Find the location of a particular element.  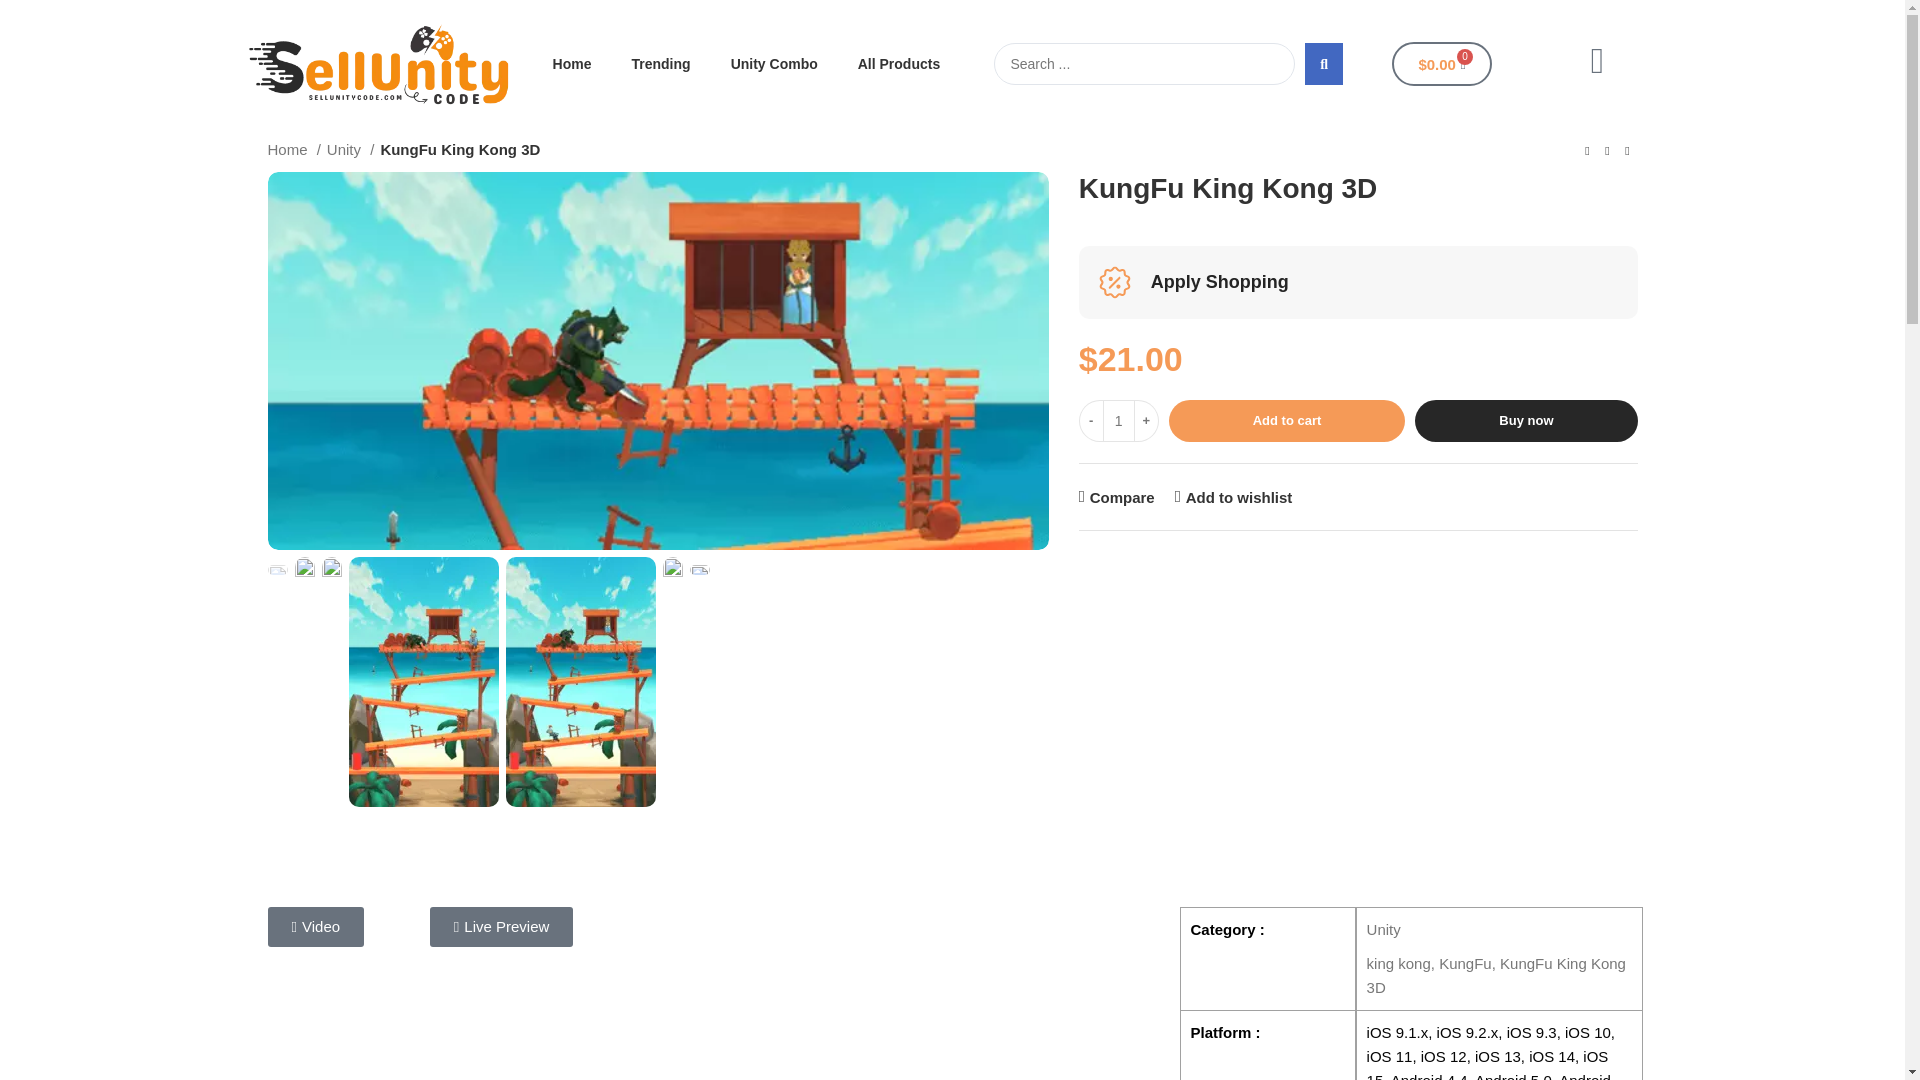

Unity Combo is located at coordinates (774, 64).